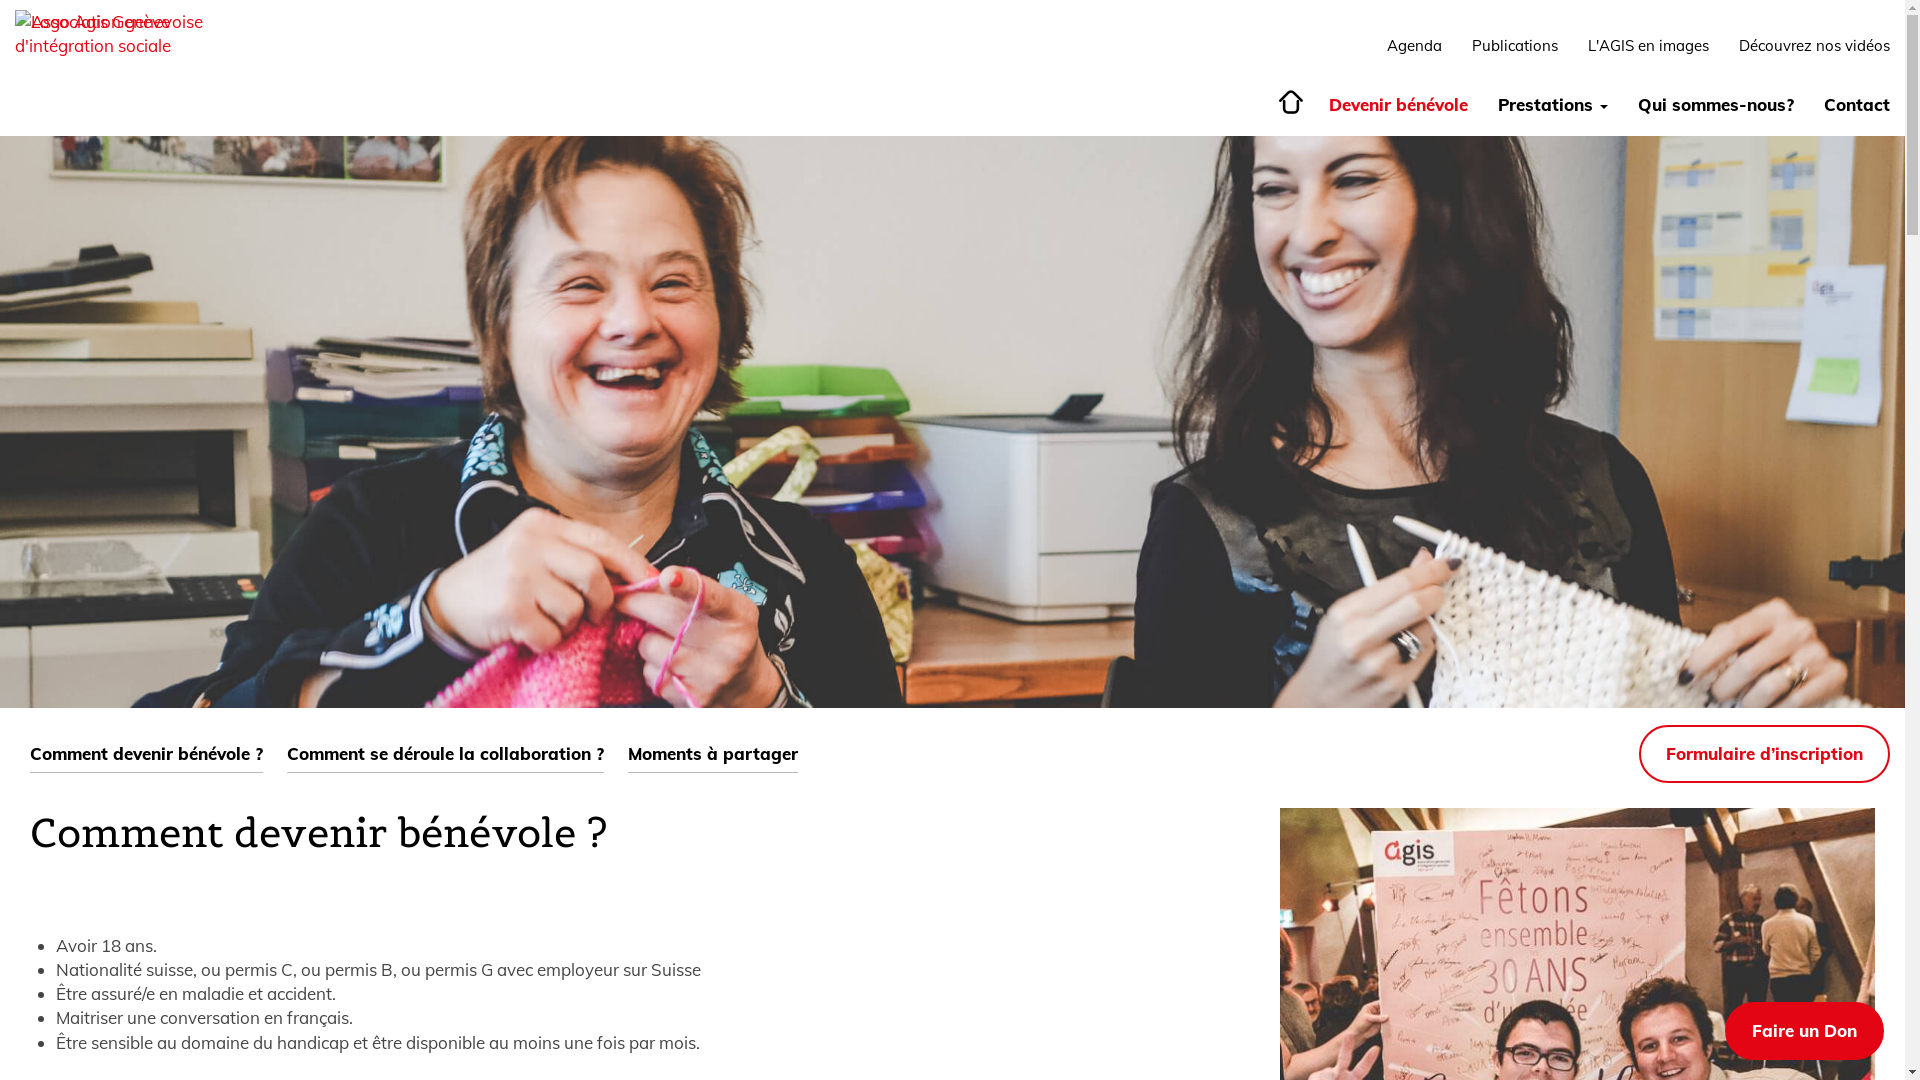 The width and height of the screenshot is (1920, 1080). What do you see at coordinates (1857, 105) in the screenshot?
I see `Contact` at bounding box center [1857, 105].